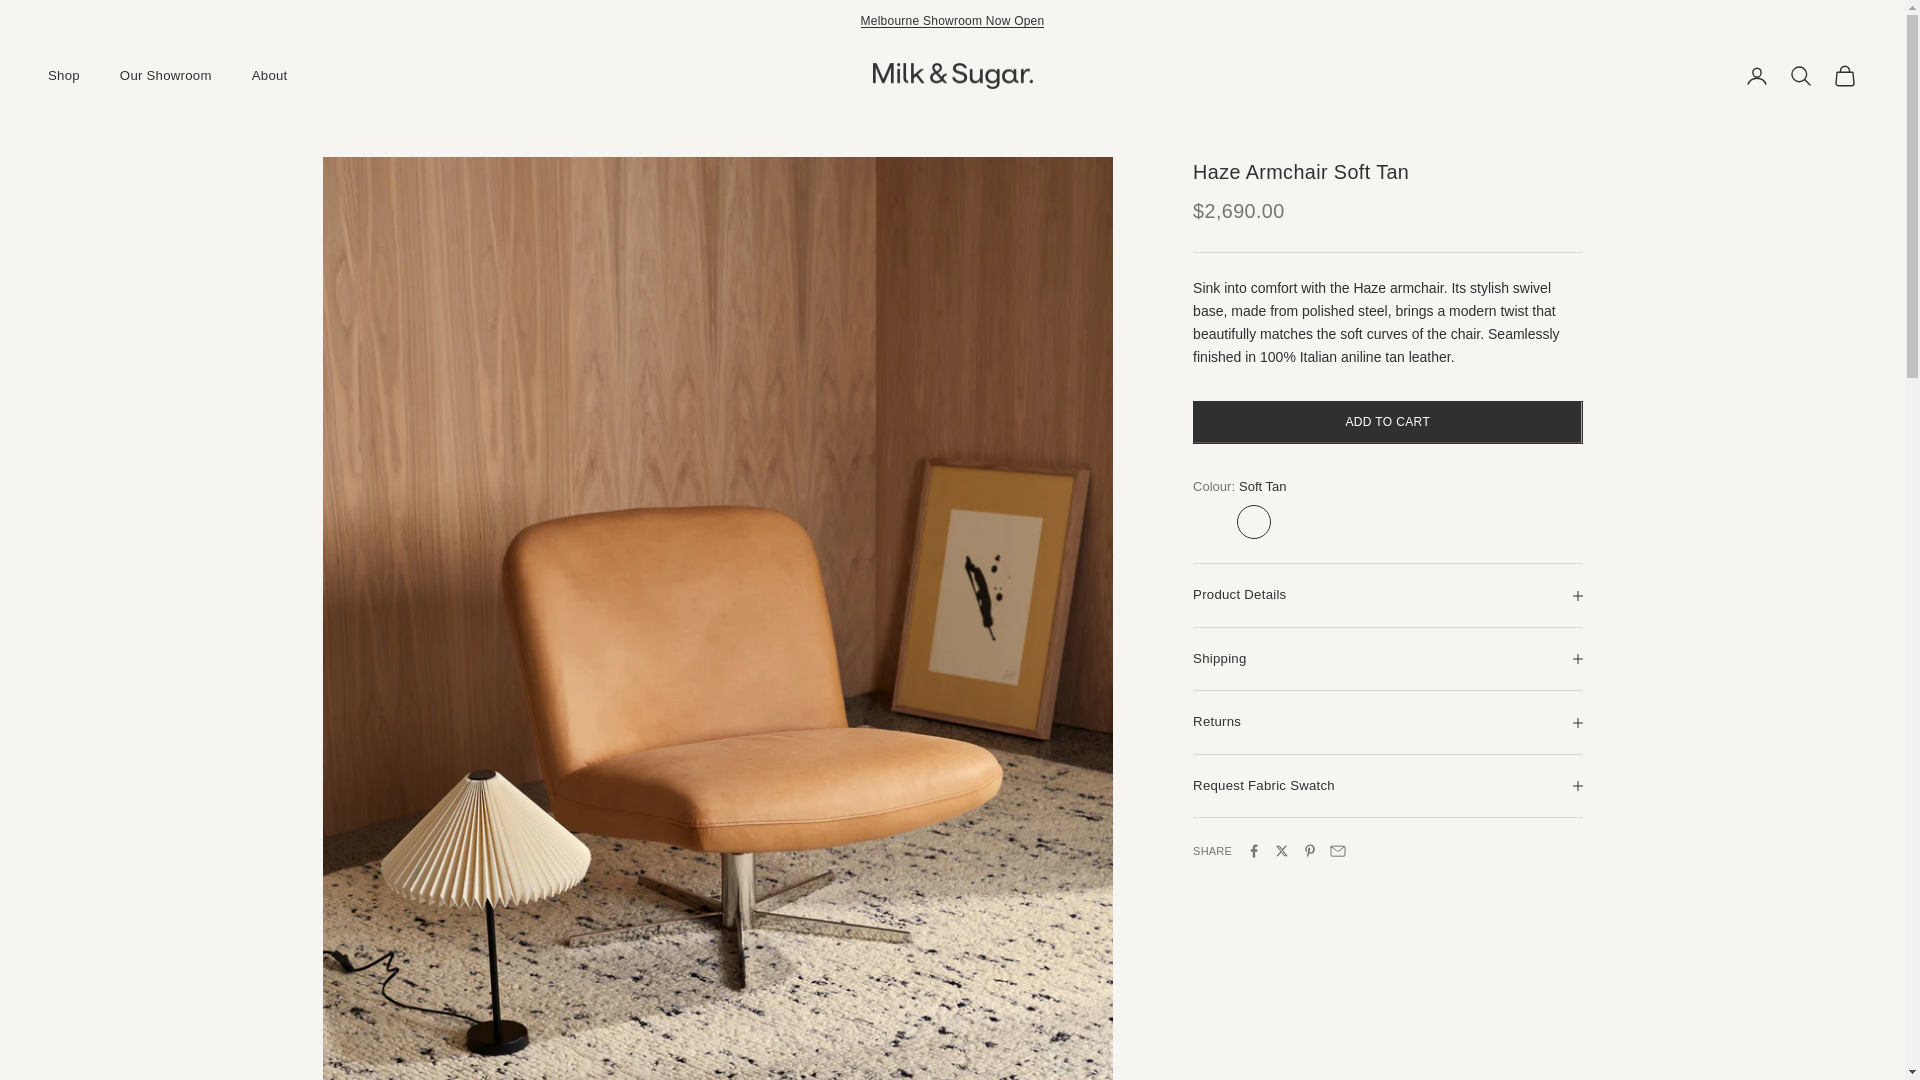 This screenshot has height=1080, width=1920. I want to click on Our Showroom, so click(165, 76).